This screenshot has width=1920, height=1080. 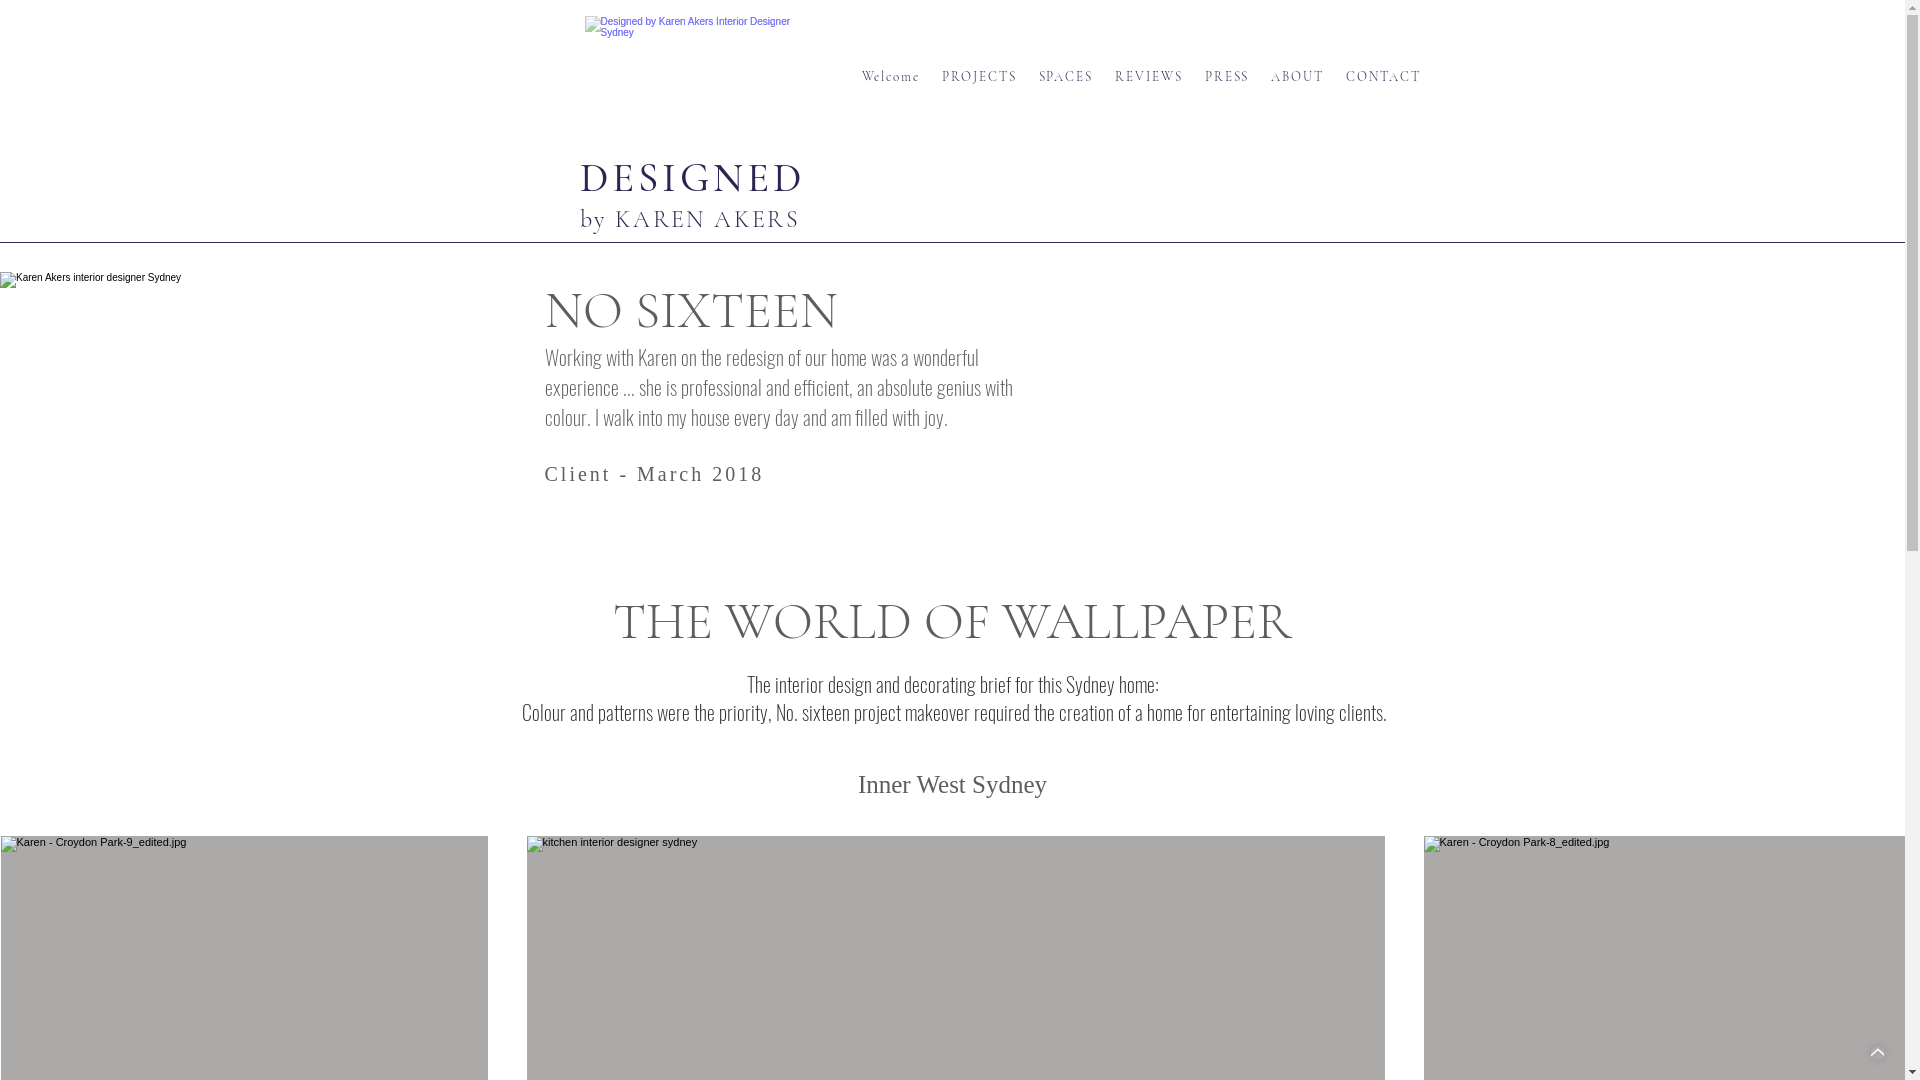 I want to click on SPACES, so click(x=1068, y=78).